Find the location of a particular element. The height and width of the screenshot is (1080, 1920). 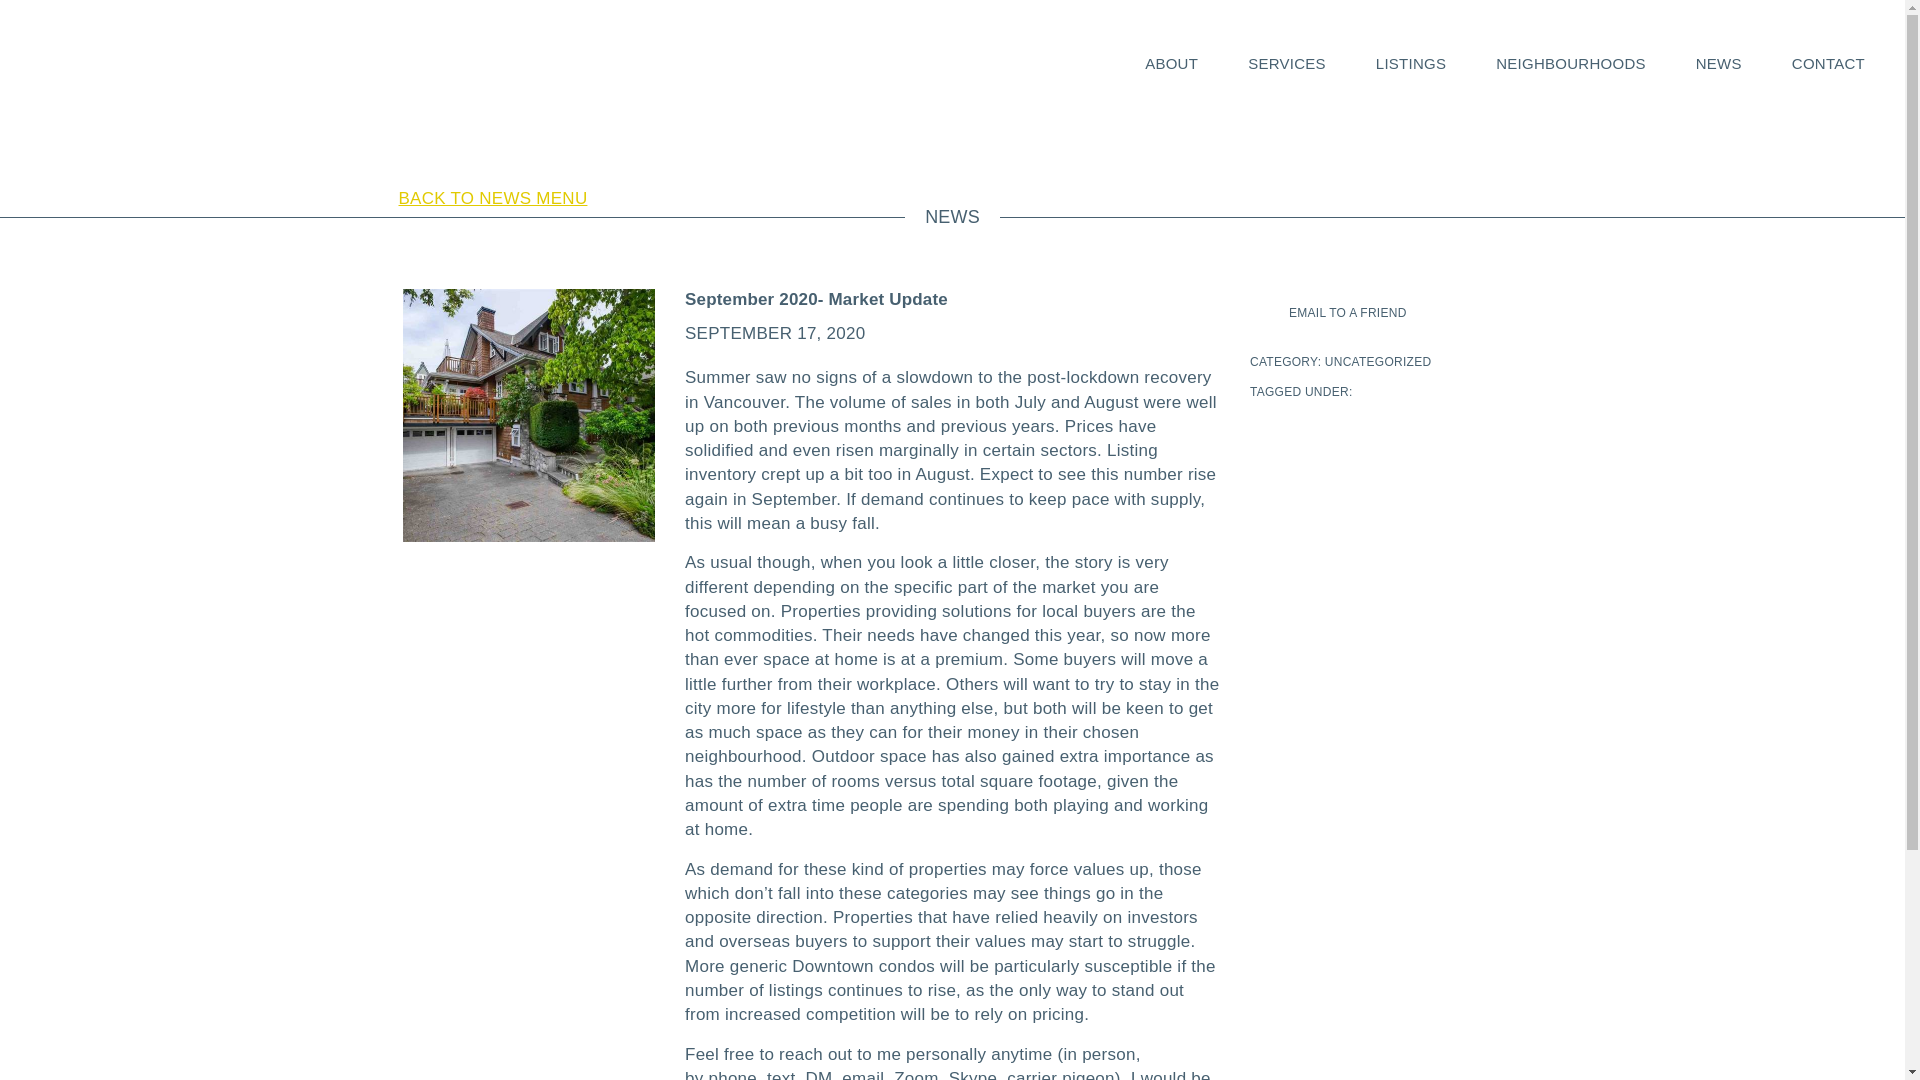

Listings is located at coordinates (1410, 64).